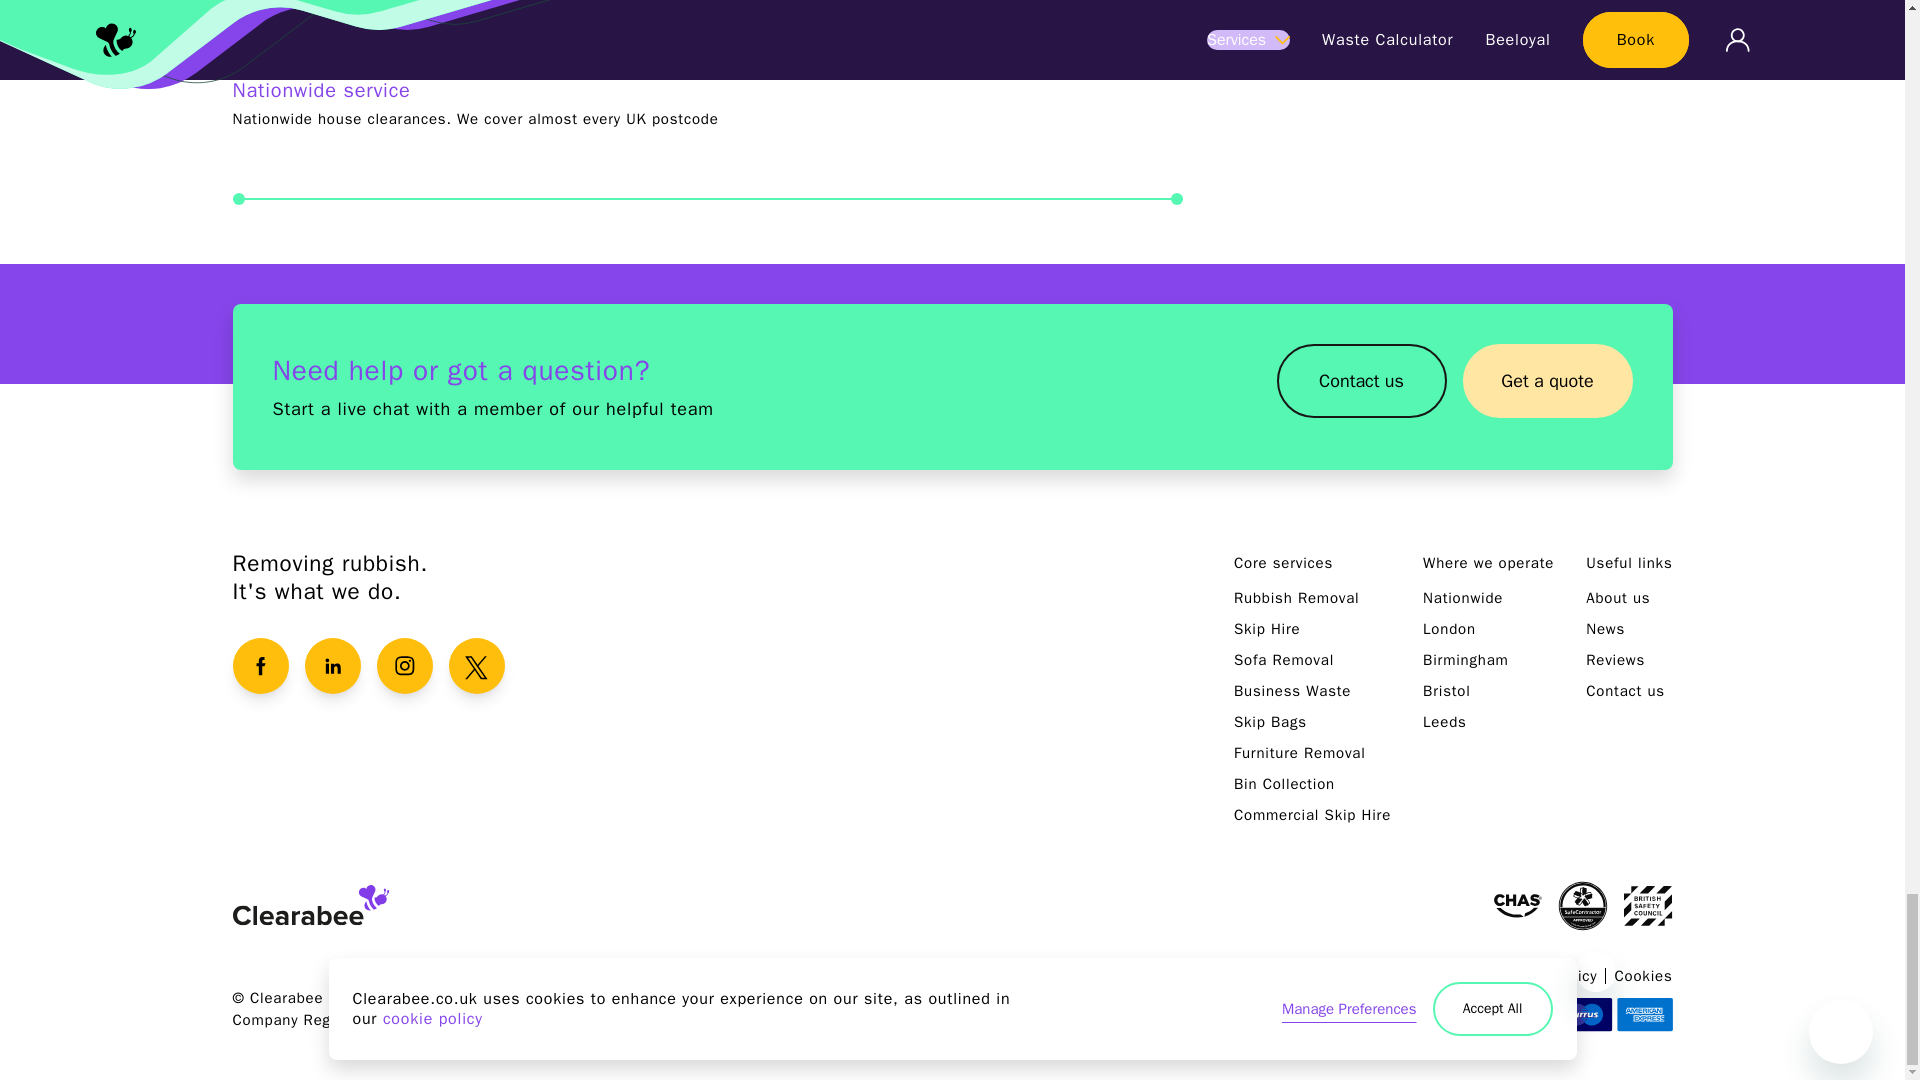  What do you see at coordinates (1604, 628) in the screenshot?
I see `News` at bounding box center [1604, 628].